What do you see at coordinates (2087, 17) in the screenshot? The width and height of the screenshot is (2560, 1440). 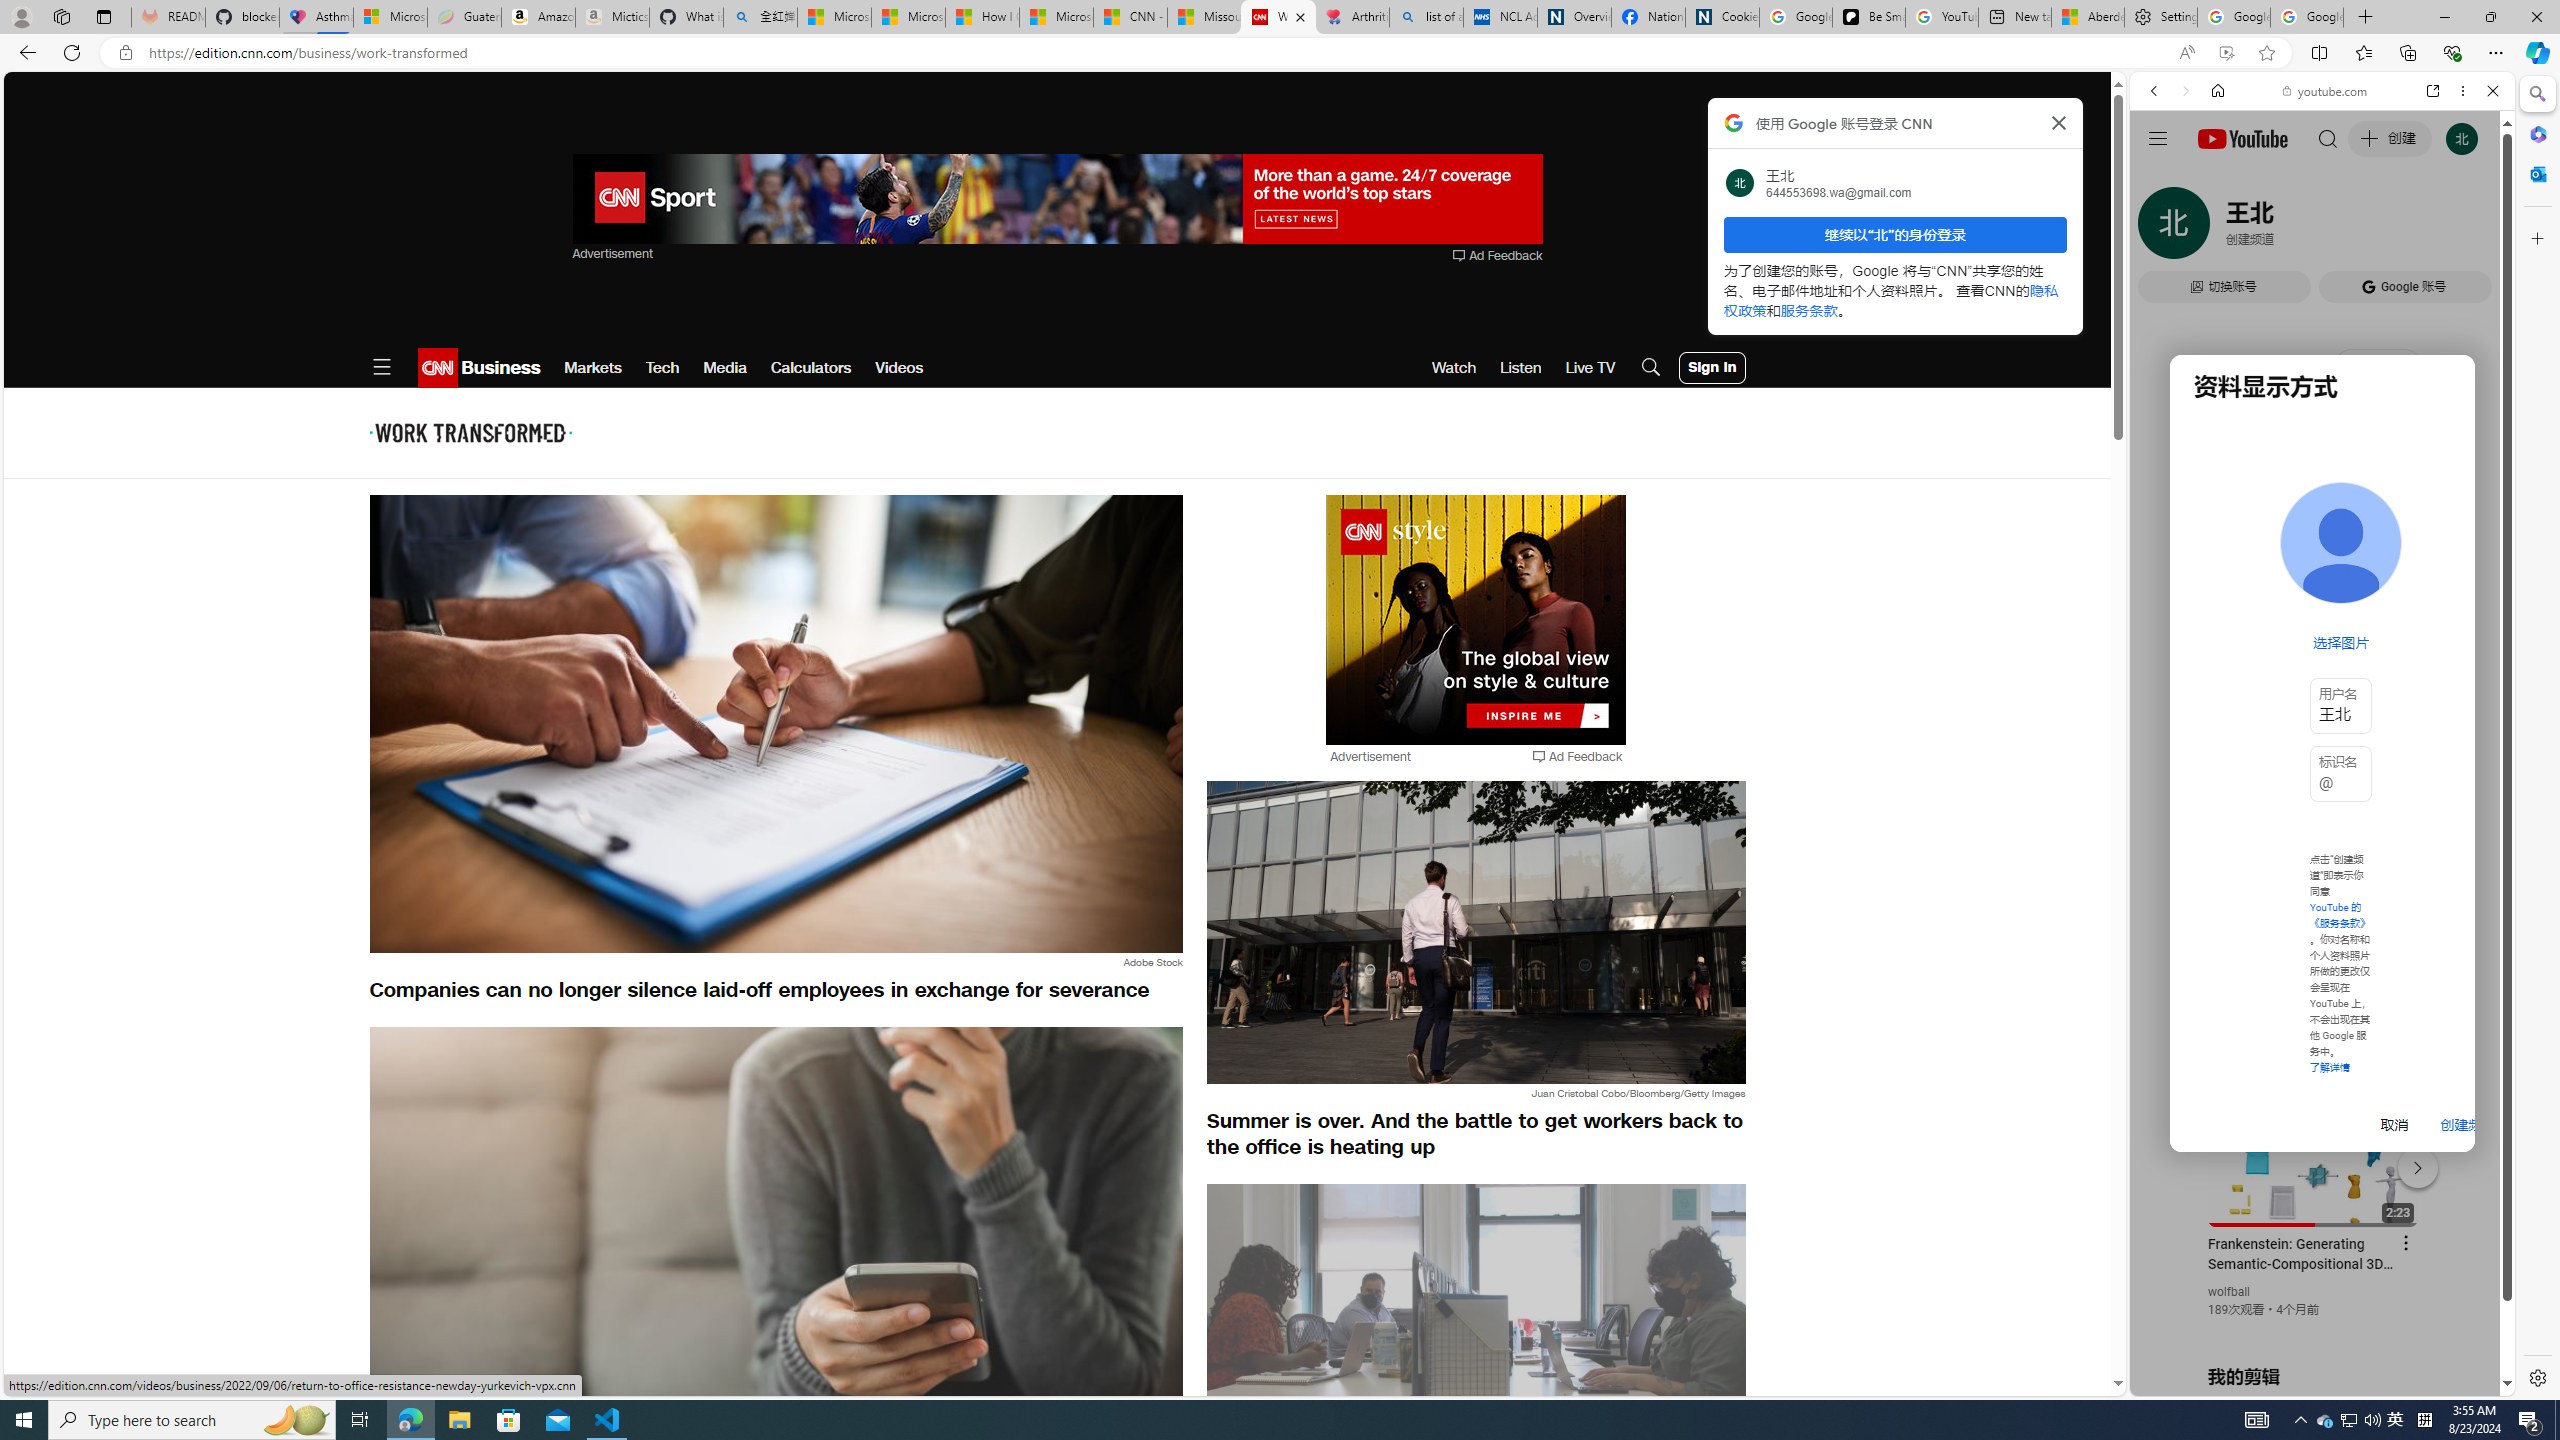 I see `Aberdeen, Hong Kong SAR hourly forecast | Microsoft Weather` at bounding box center [2087, 17].